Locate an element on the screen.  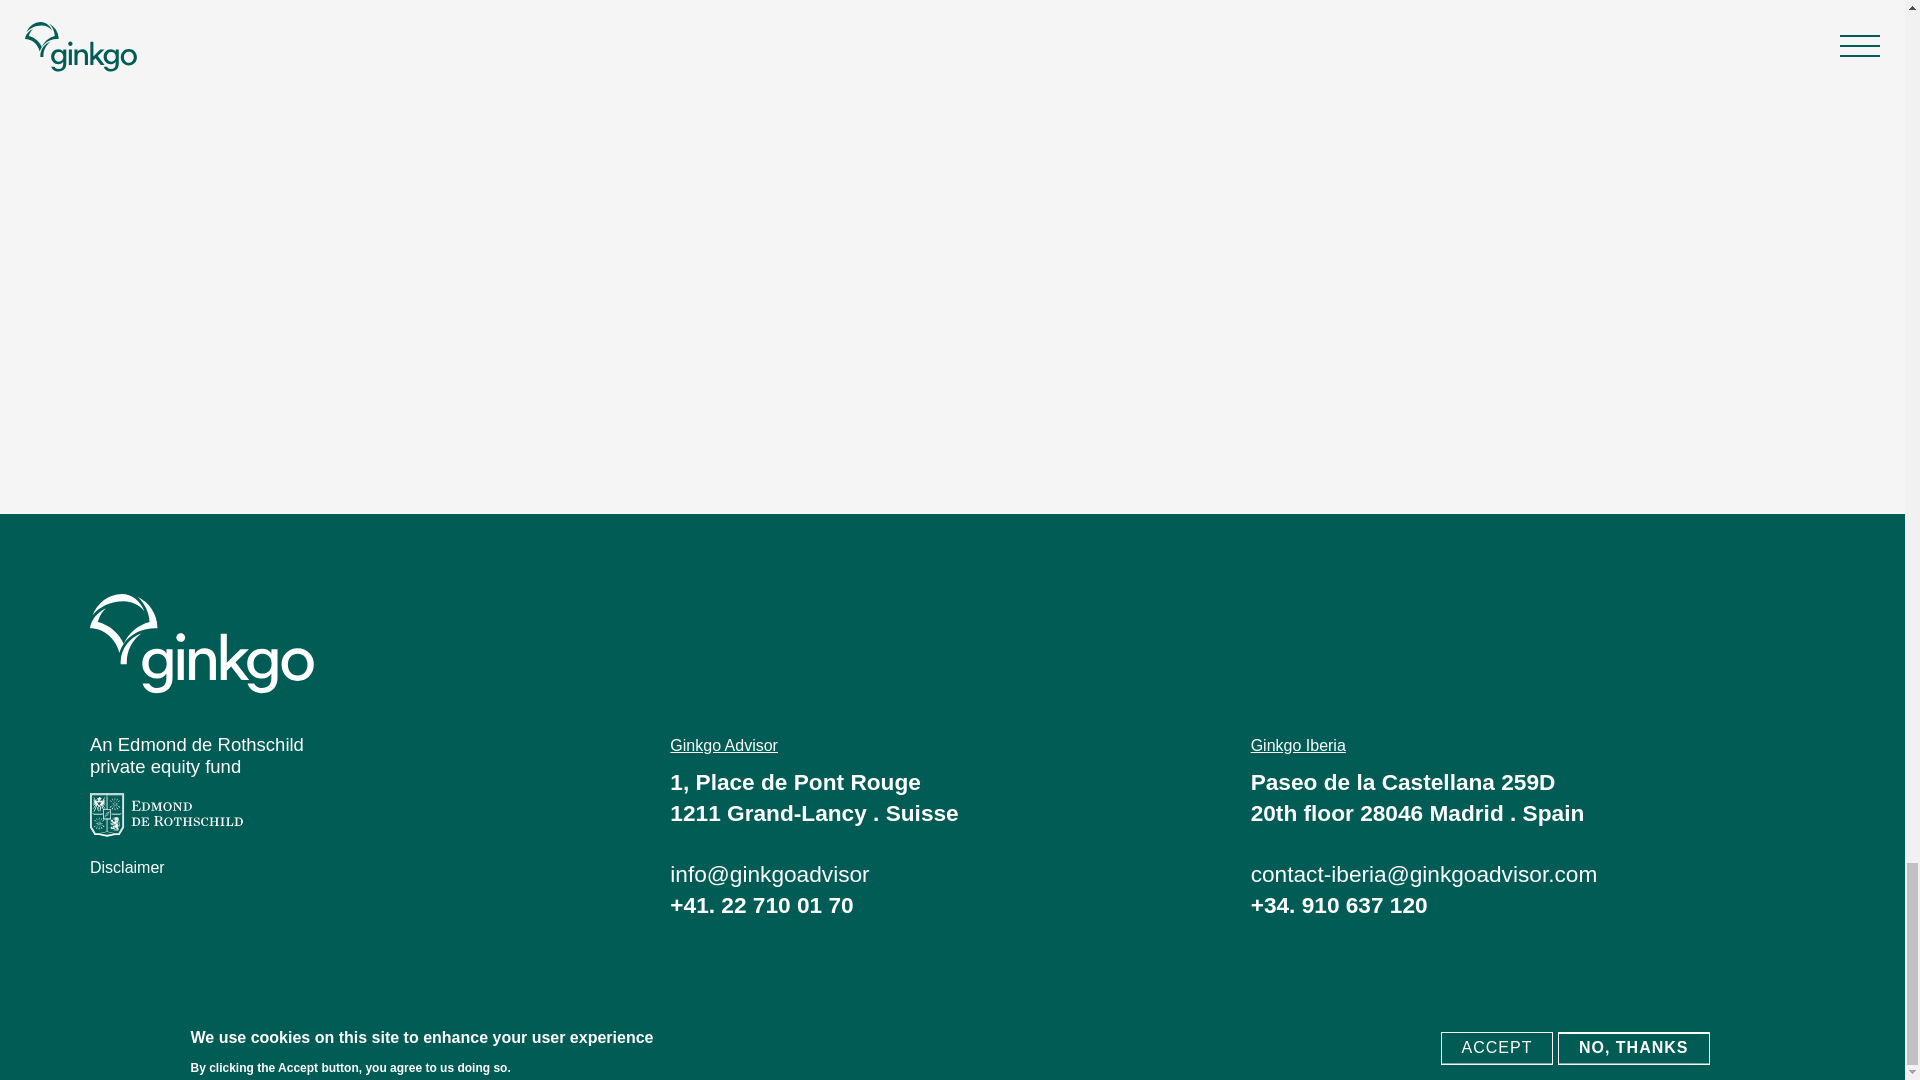
Home is located at coordinates (952, 644).